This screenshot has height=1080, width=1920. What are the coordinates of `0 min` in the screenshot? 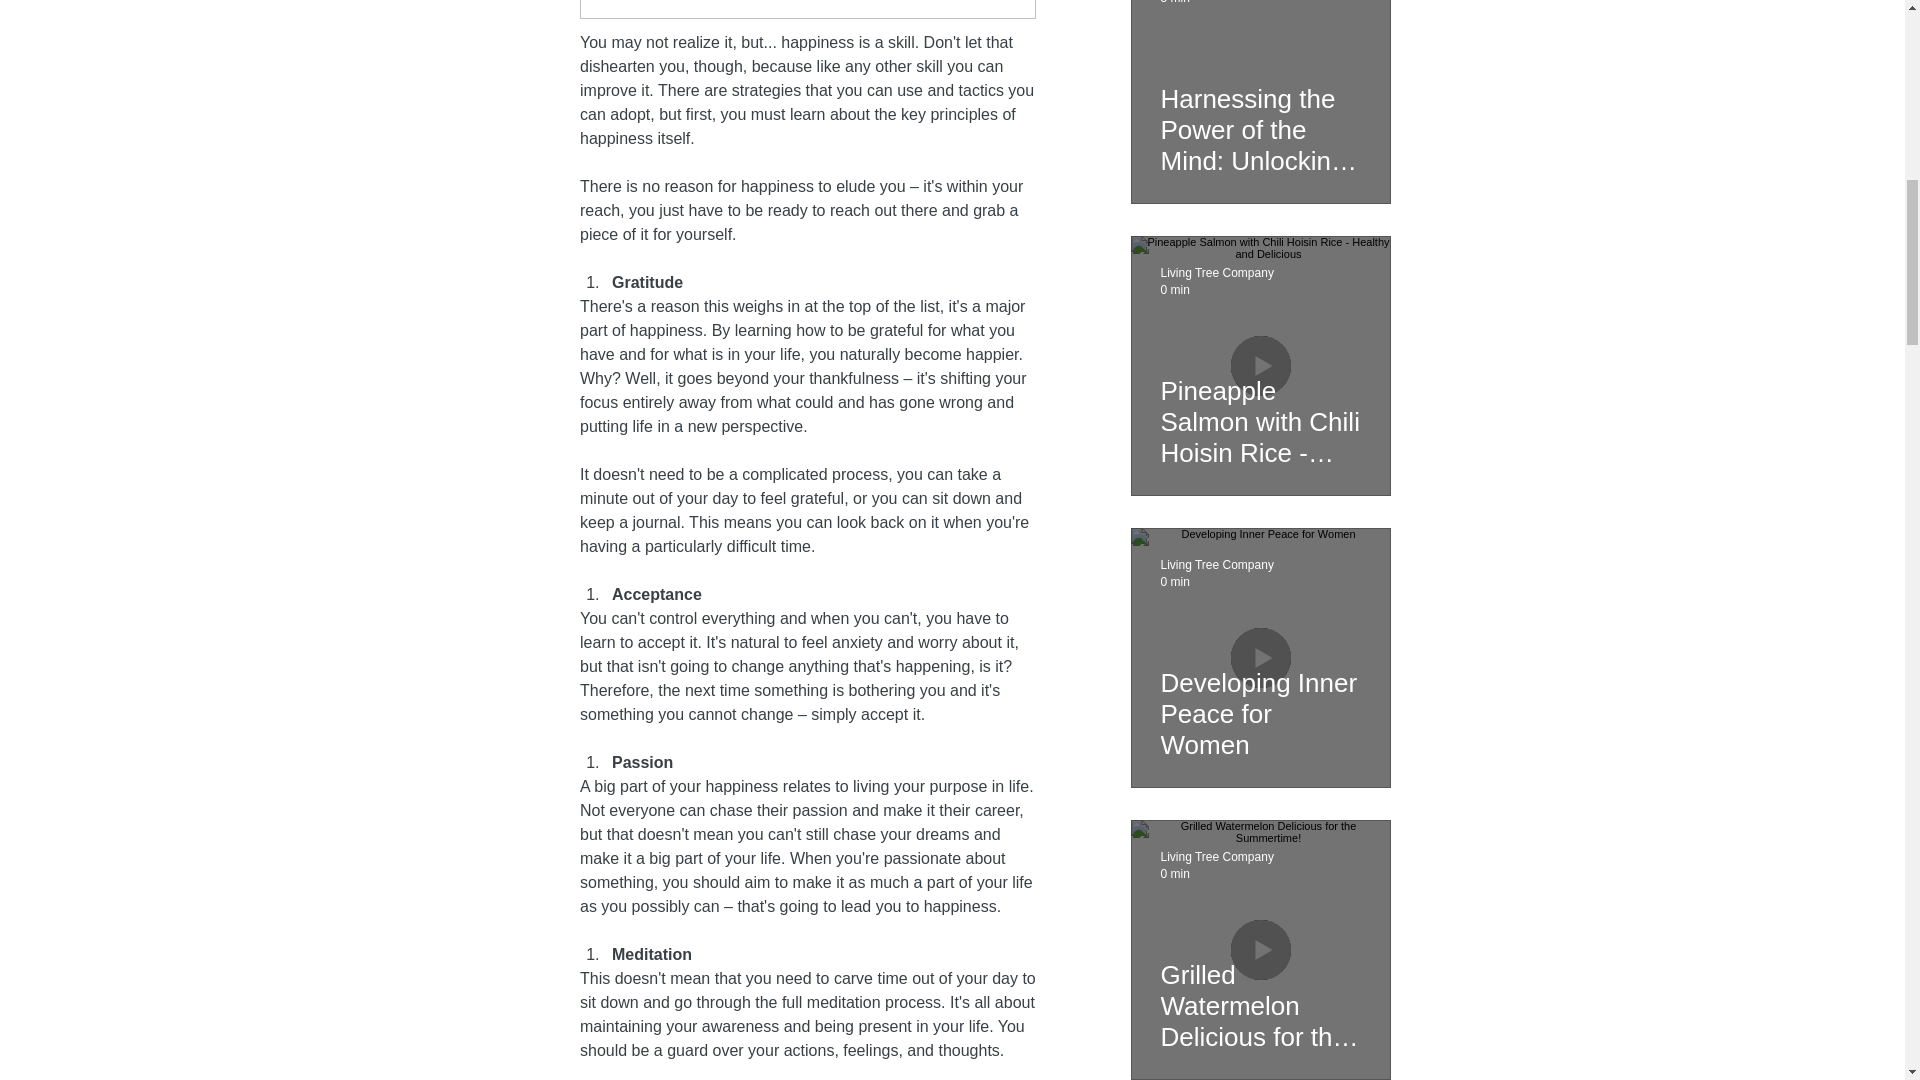 It's located at (1174, 873).